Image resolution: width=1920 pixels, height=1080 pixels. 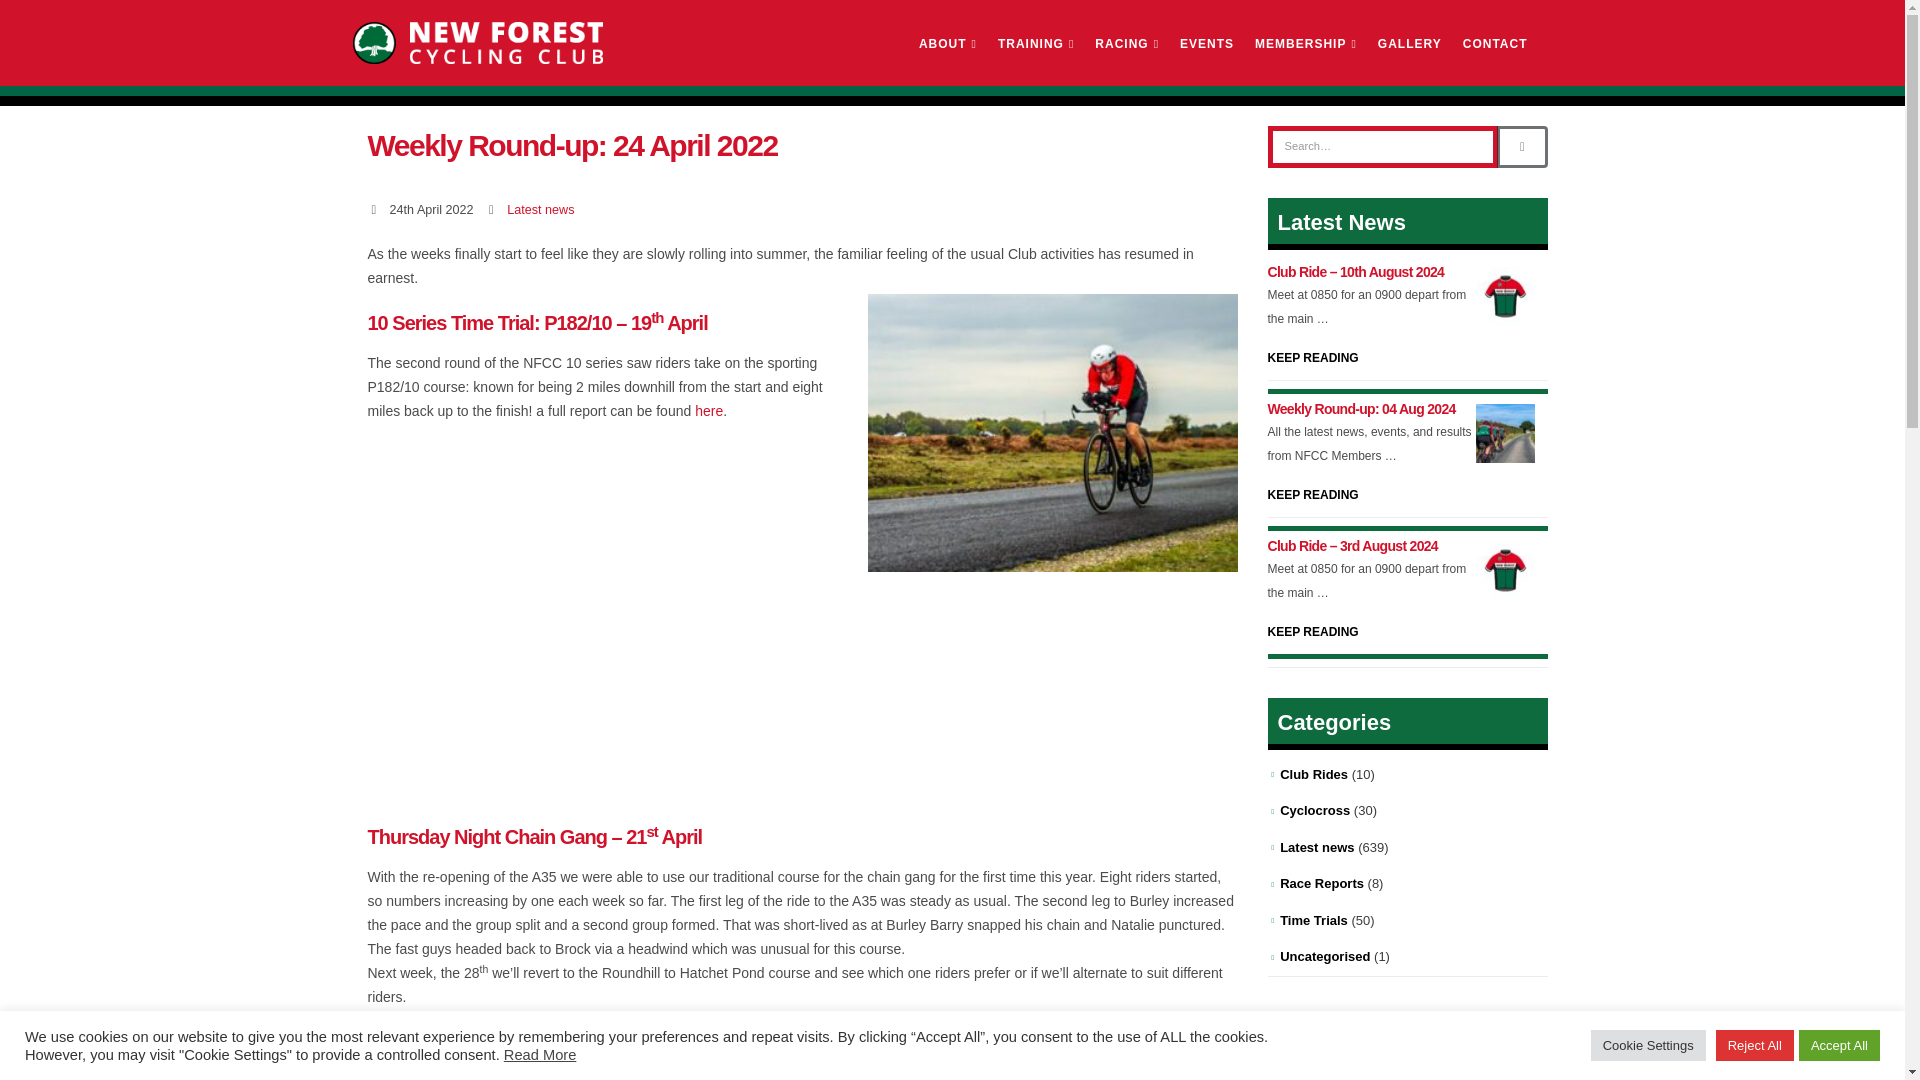 I want to click on CONTACT, so click(x=1495, y=43).